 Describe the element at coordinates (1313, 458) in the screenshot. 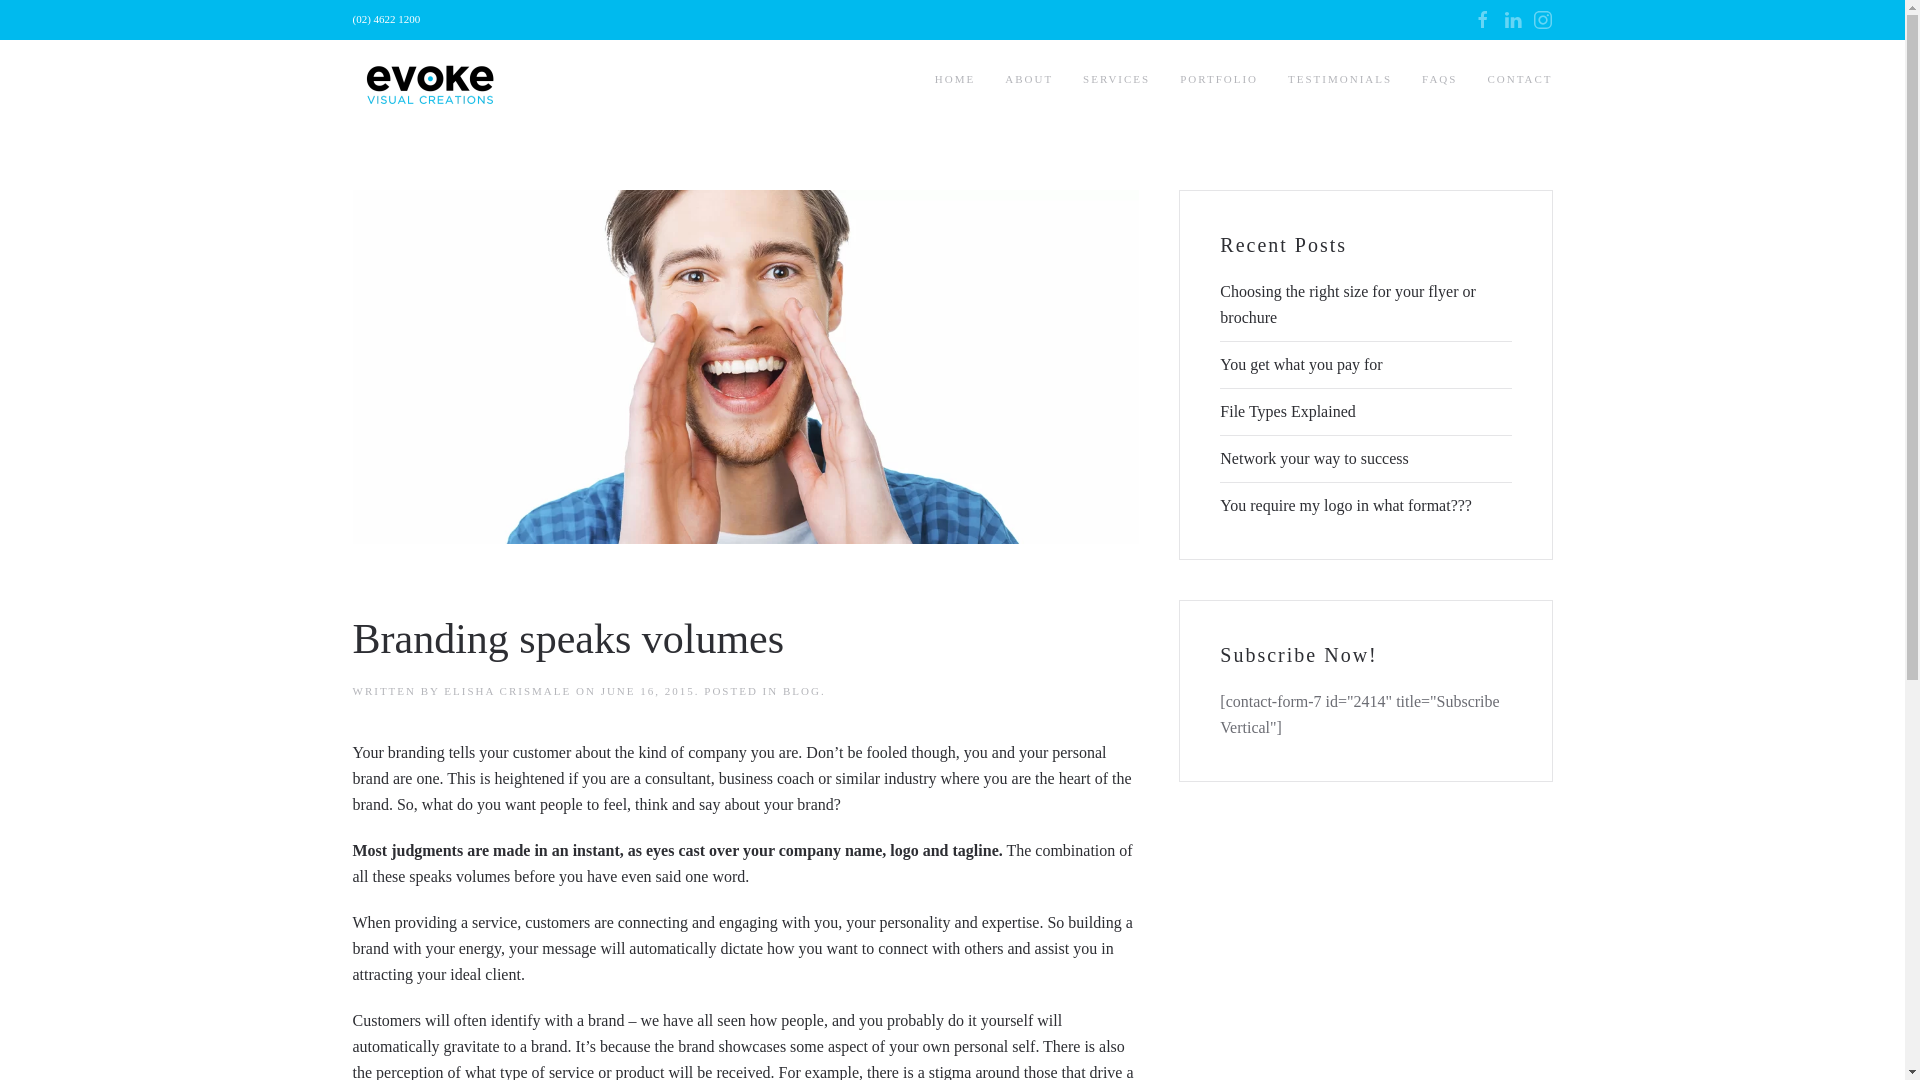

I see `Network your way to success` at that location.